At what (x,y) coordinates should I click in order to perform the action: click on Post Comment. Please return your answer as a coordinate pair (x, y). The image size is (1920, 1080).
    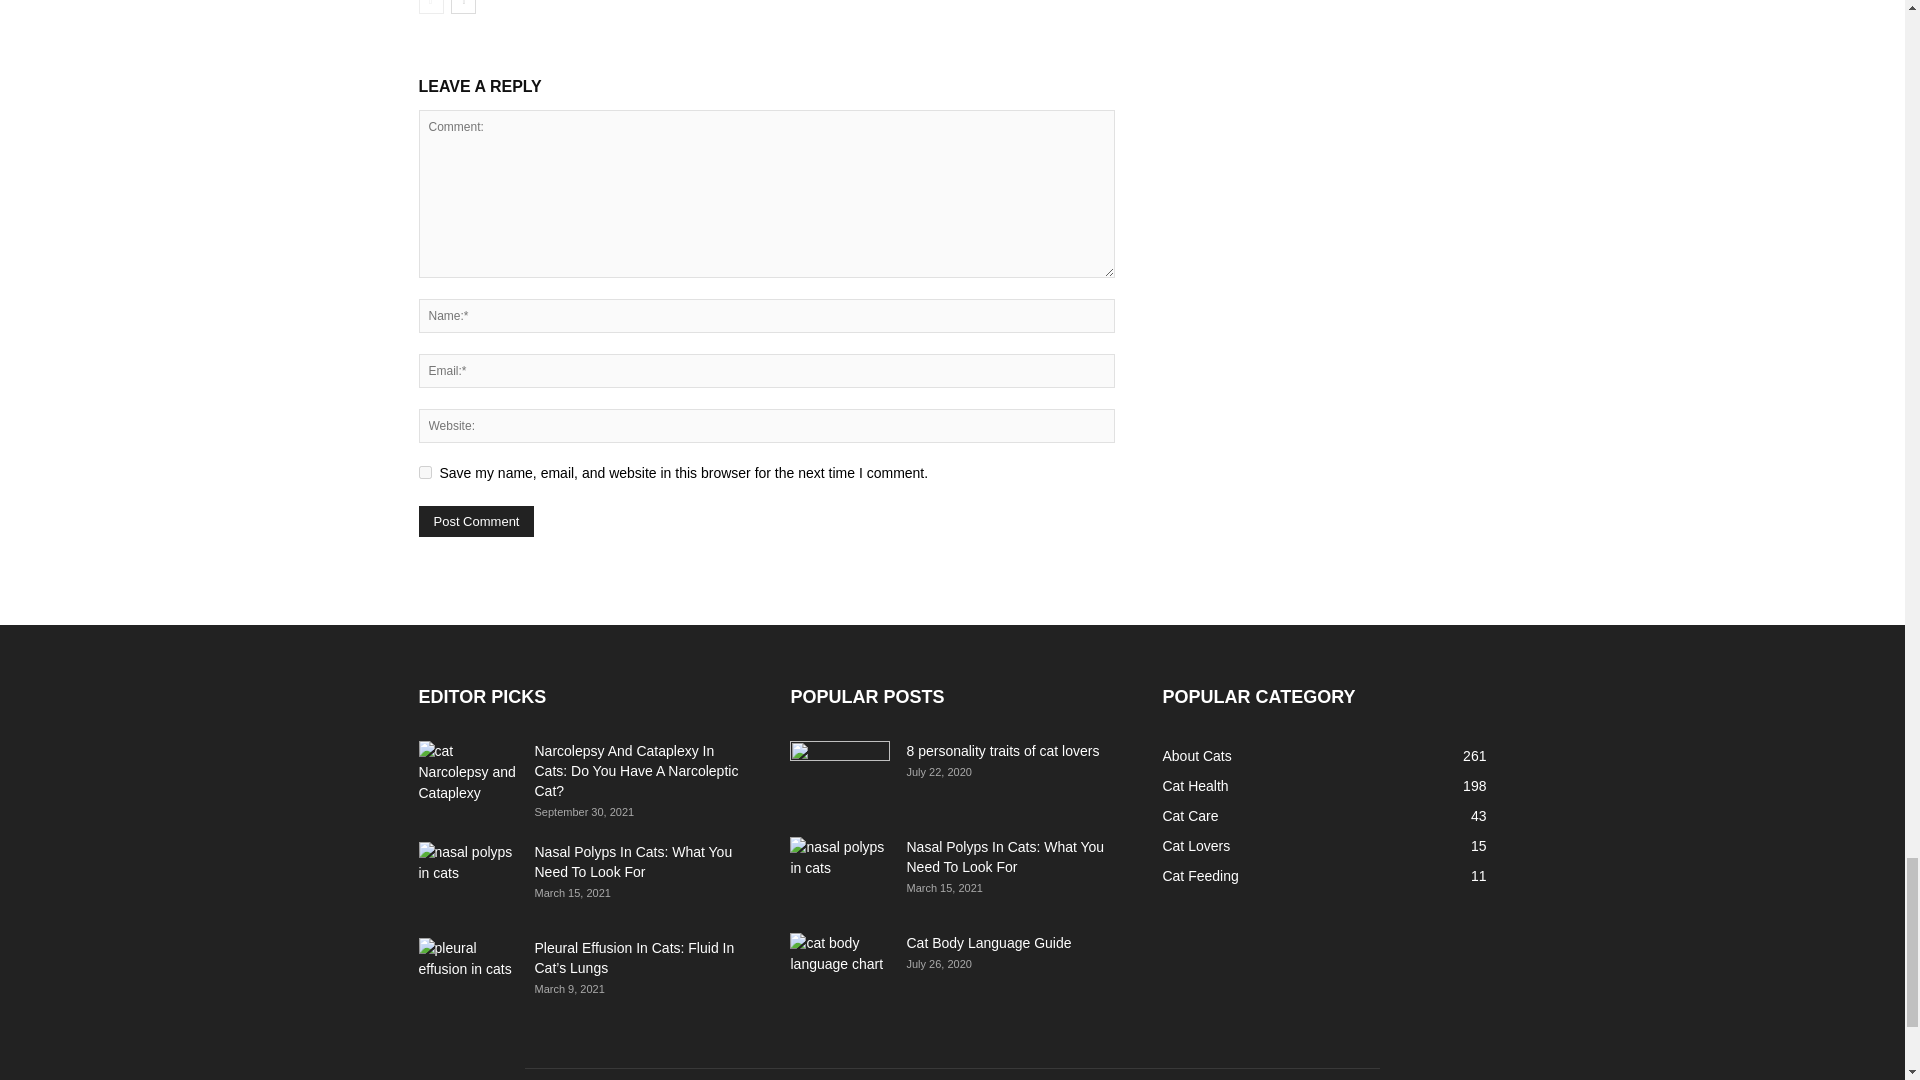
    Looking at the image, I should click on (476, 521).